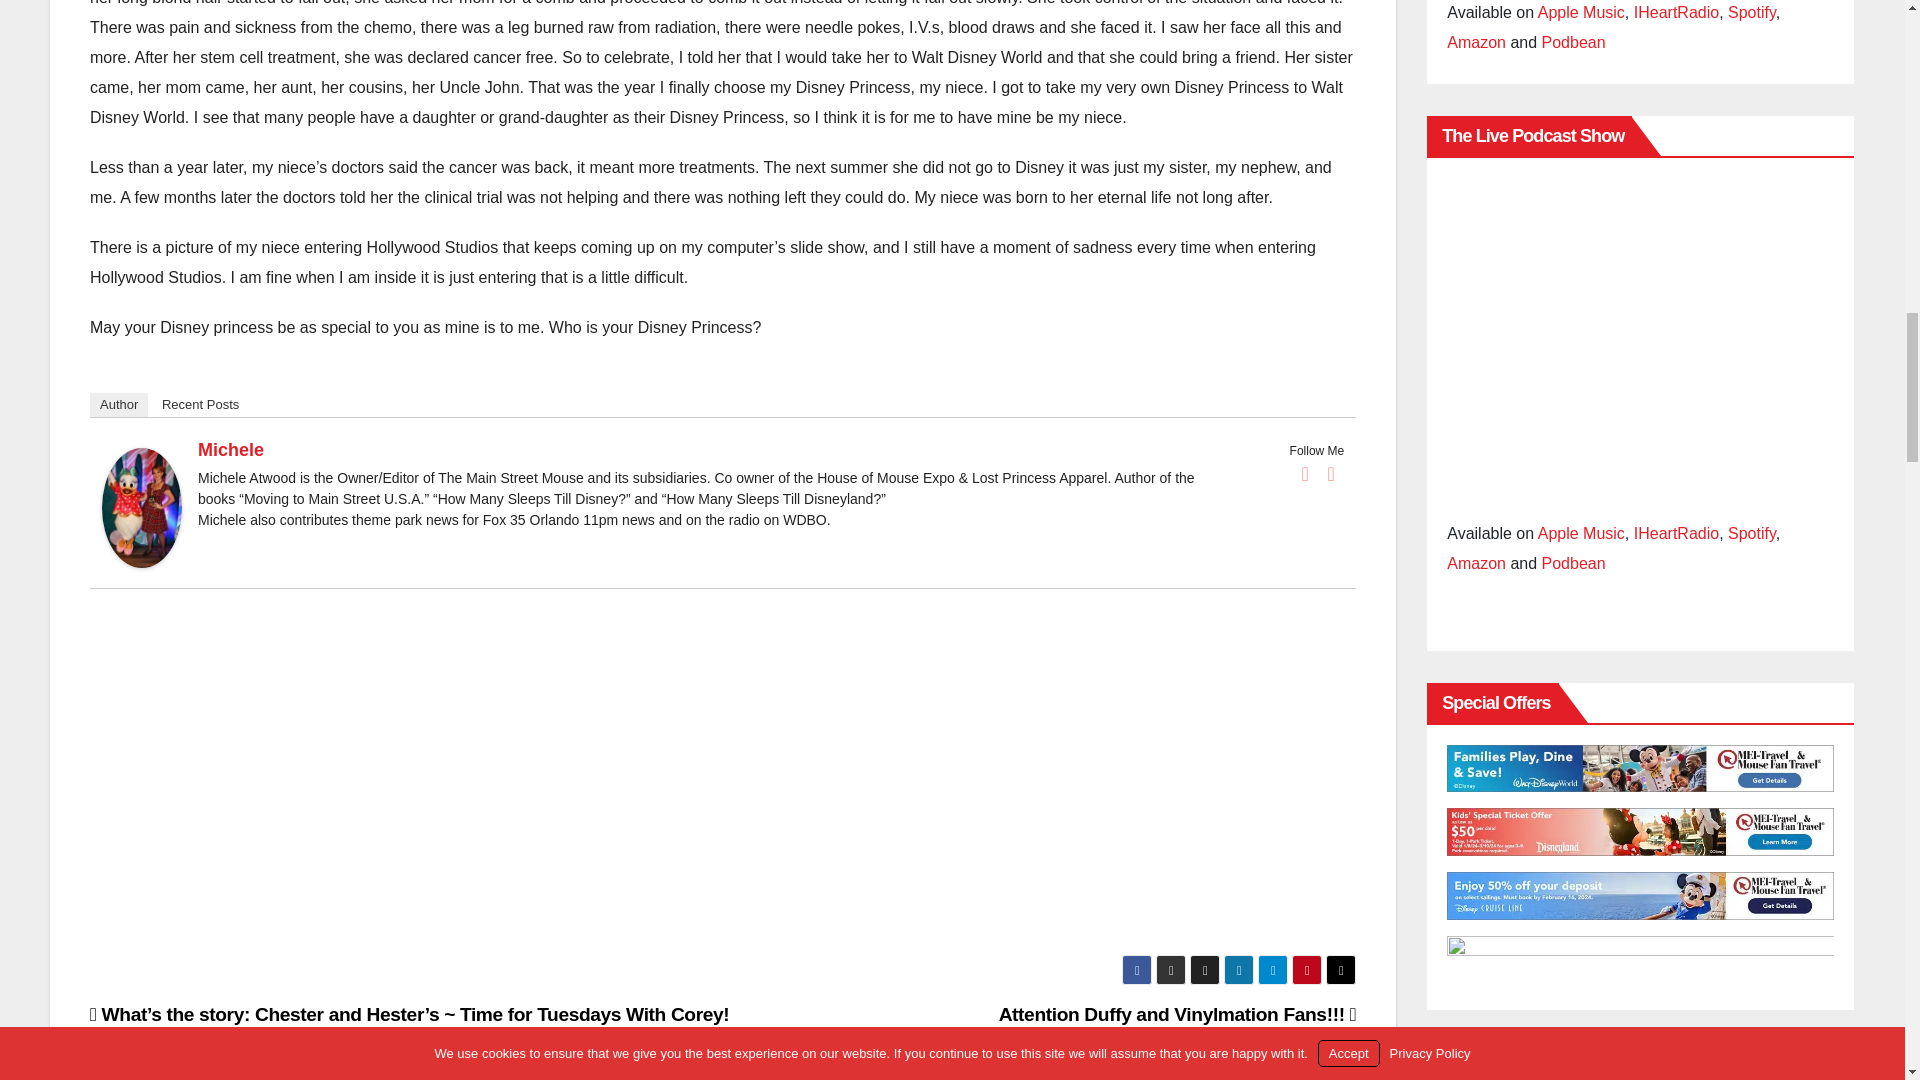 The width and height of the screenshot is (1920, 1080). What do you see at coordinates (230, 450) in the screenshot?
I see `Michele` at bounding box center [230, 450].